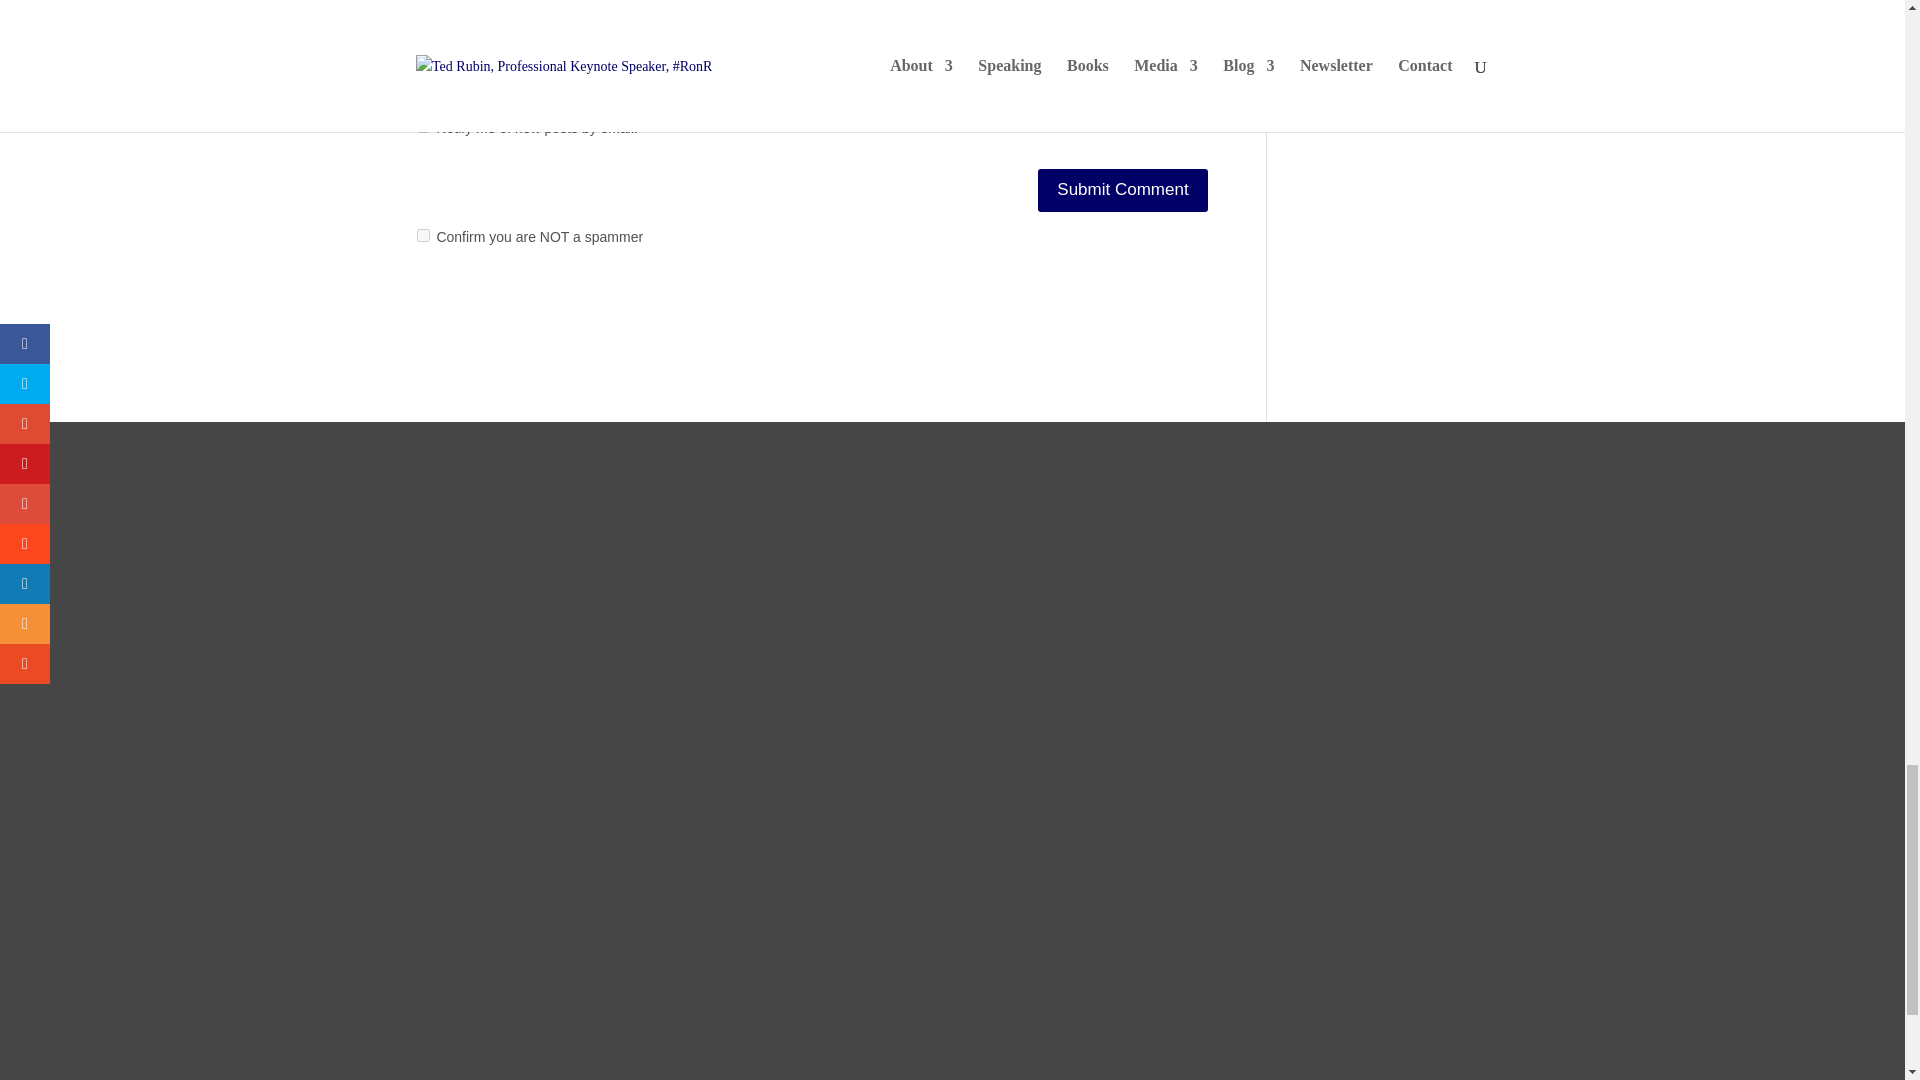 The image size is (1920, 1080). I want to click on subscribe, so click(422, 74).